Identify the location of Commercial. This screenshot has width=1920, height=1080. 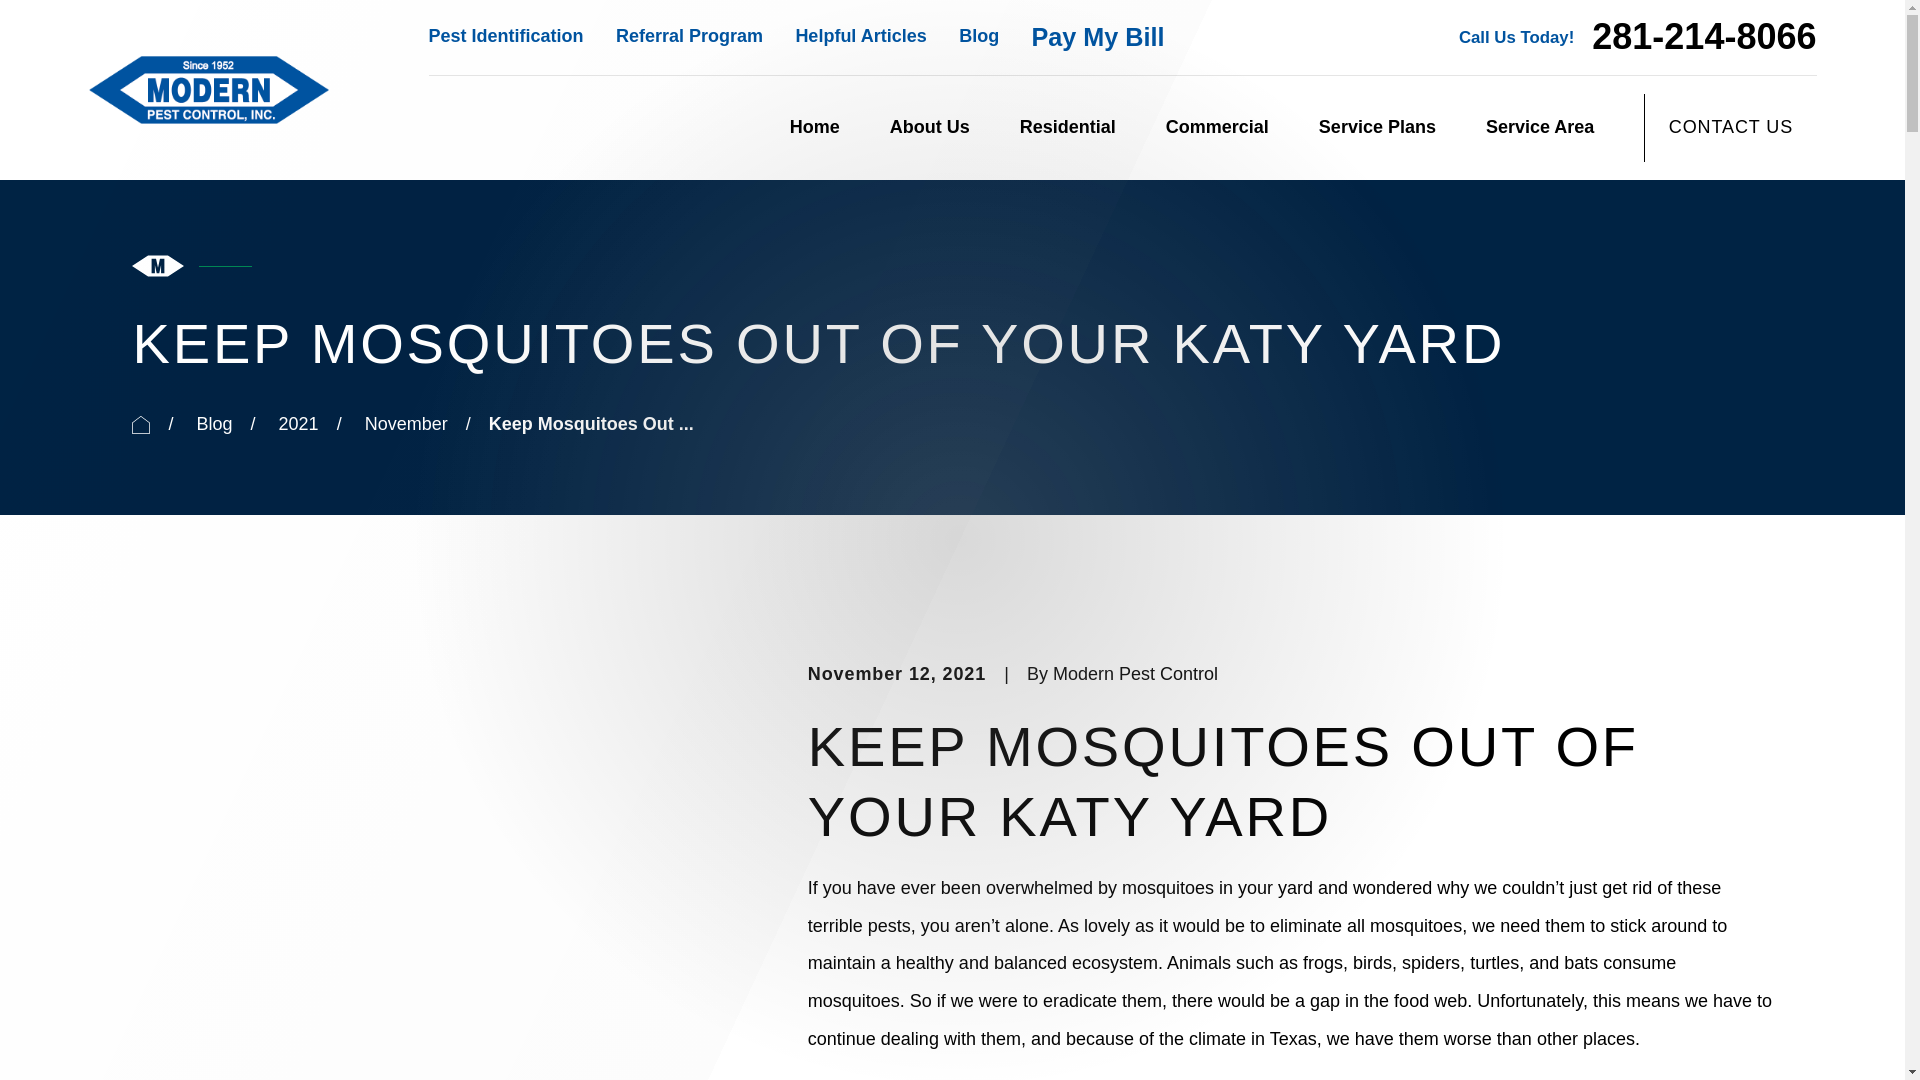
(1217, 128).